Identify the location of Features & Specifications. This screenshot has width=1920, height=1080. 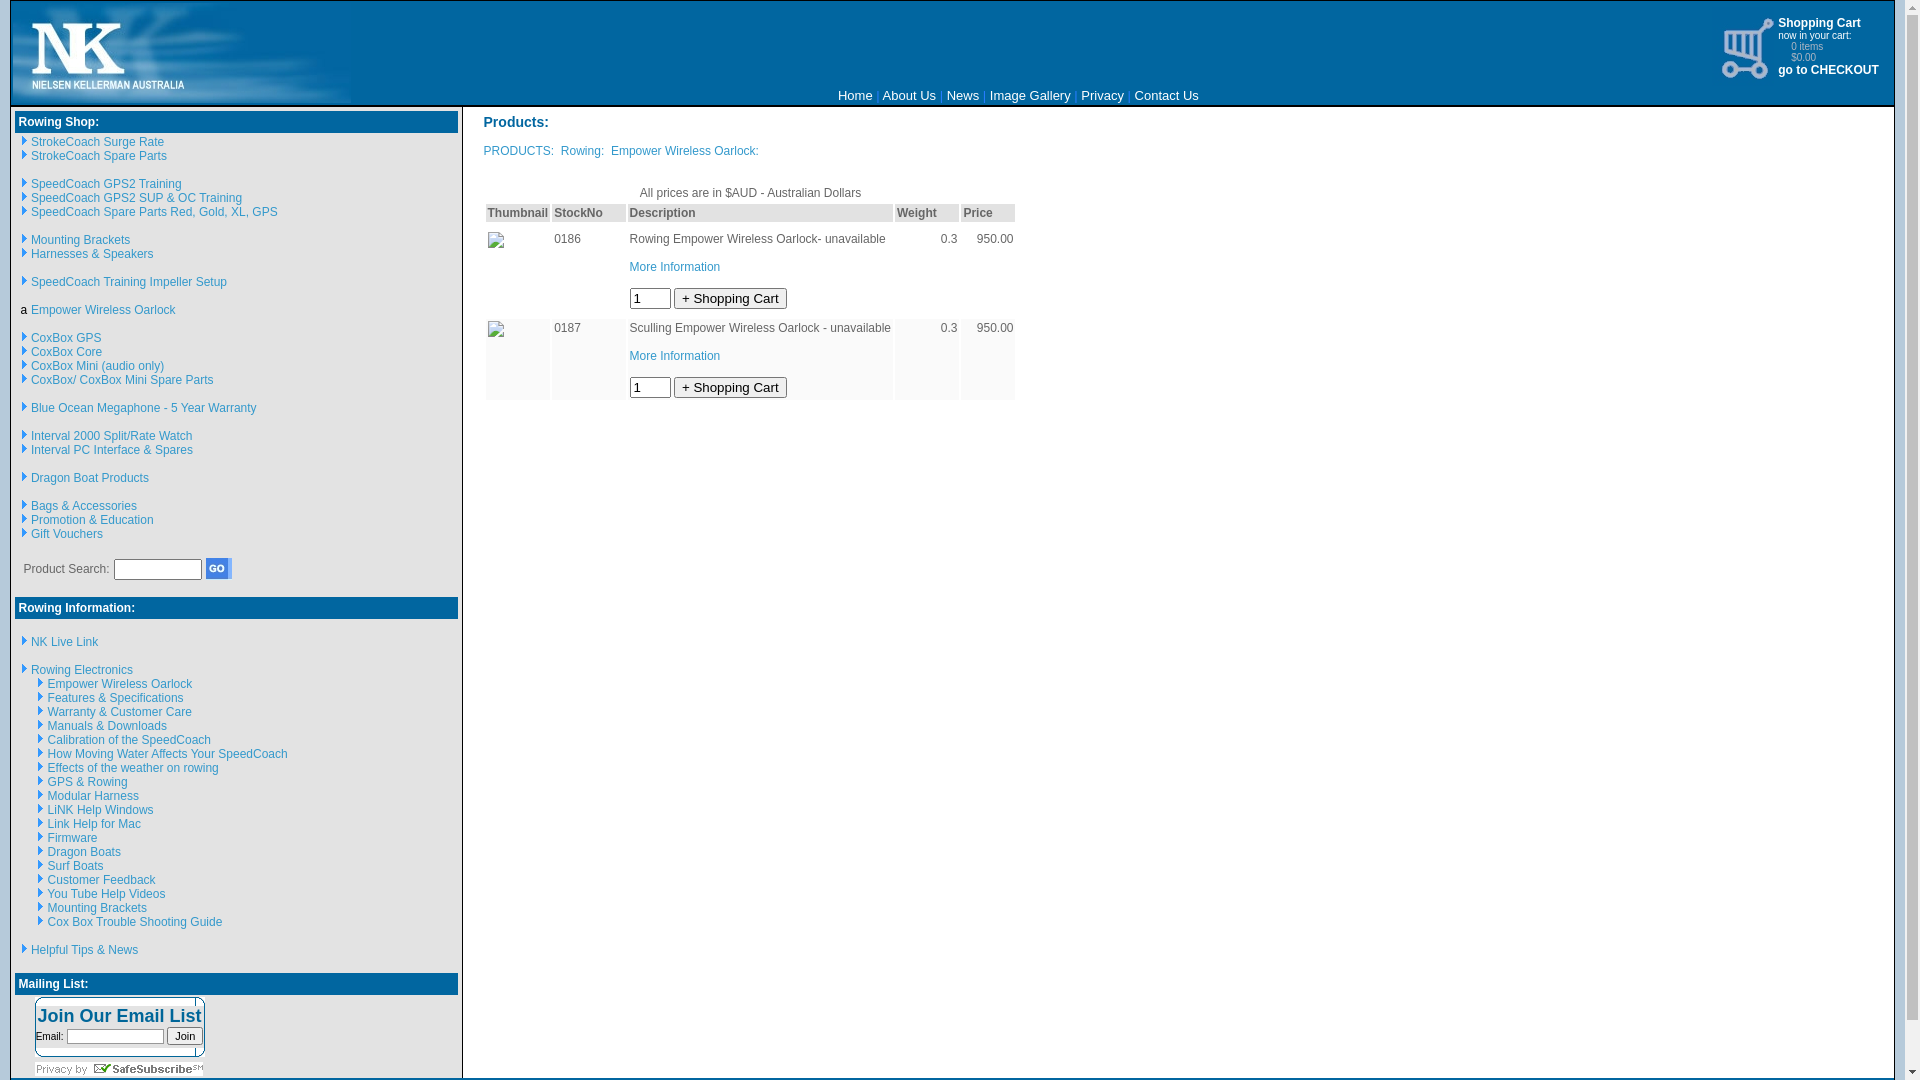
(116, 698).